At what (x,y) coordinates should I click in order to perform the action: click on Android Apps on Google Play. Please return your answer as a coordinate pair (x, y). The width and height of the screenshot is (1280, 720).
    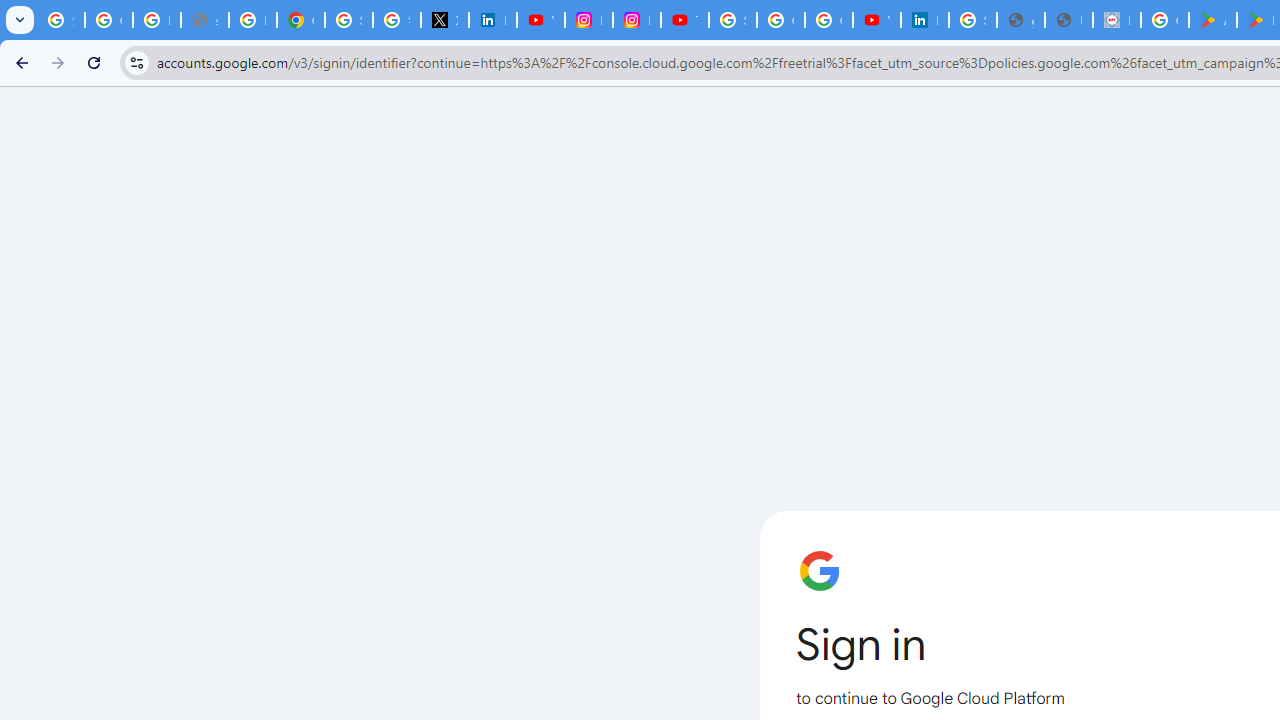
    Looking at the image, I should click on (1212, 20).